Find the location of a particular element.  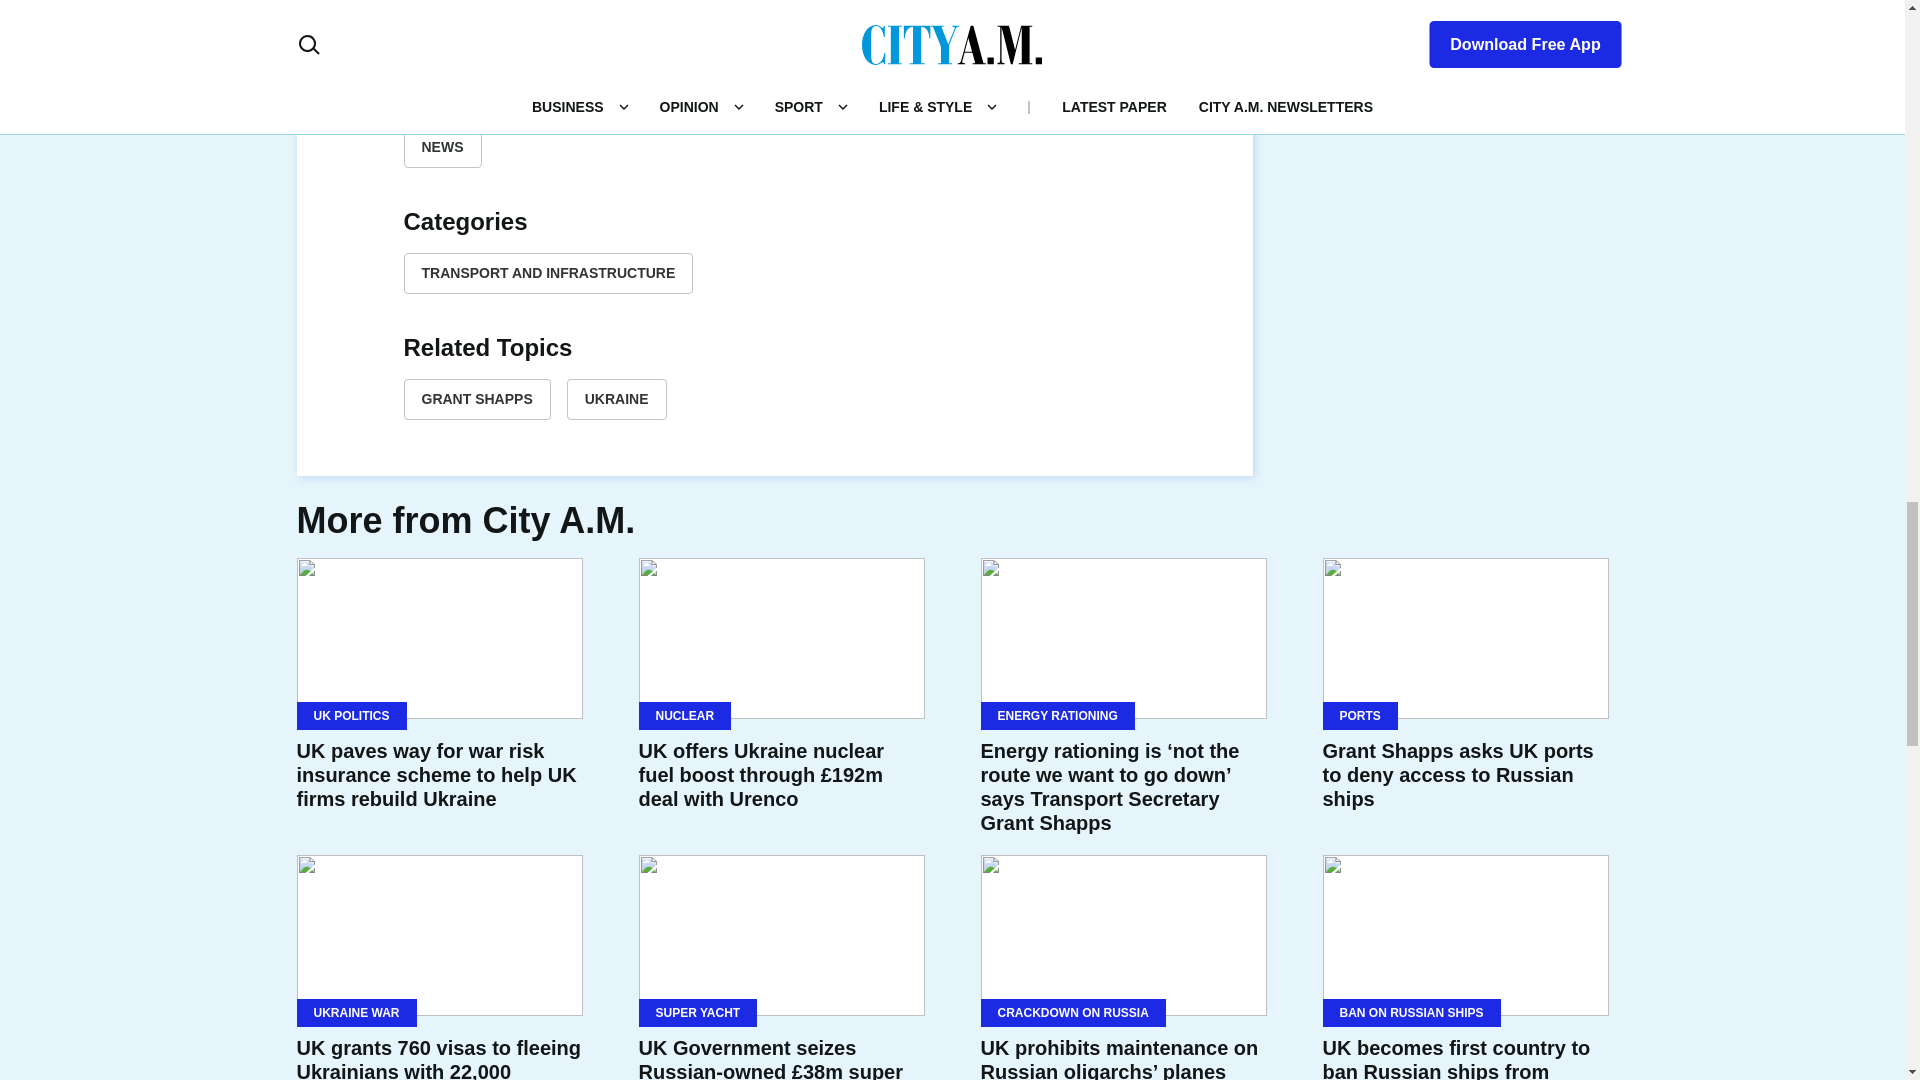

X is located at coordinates (726, 31).